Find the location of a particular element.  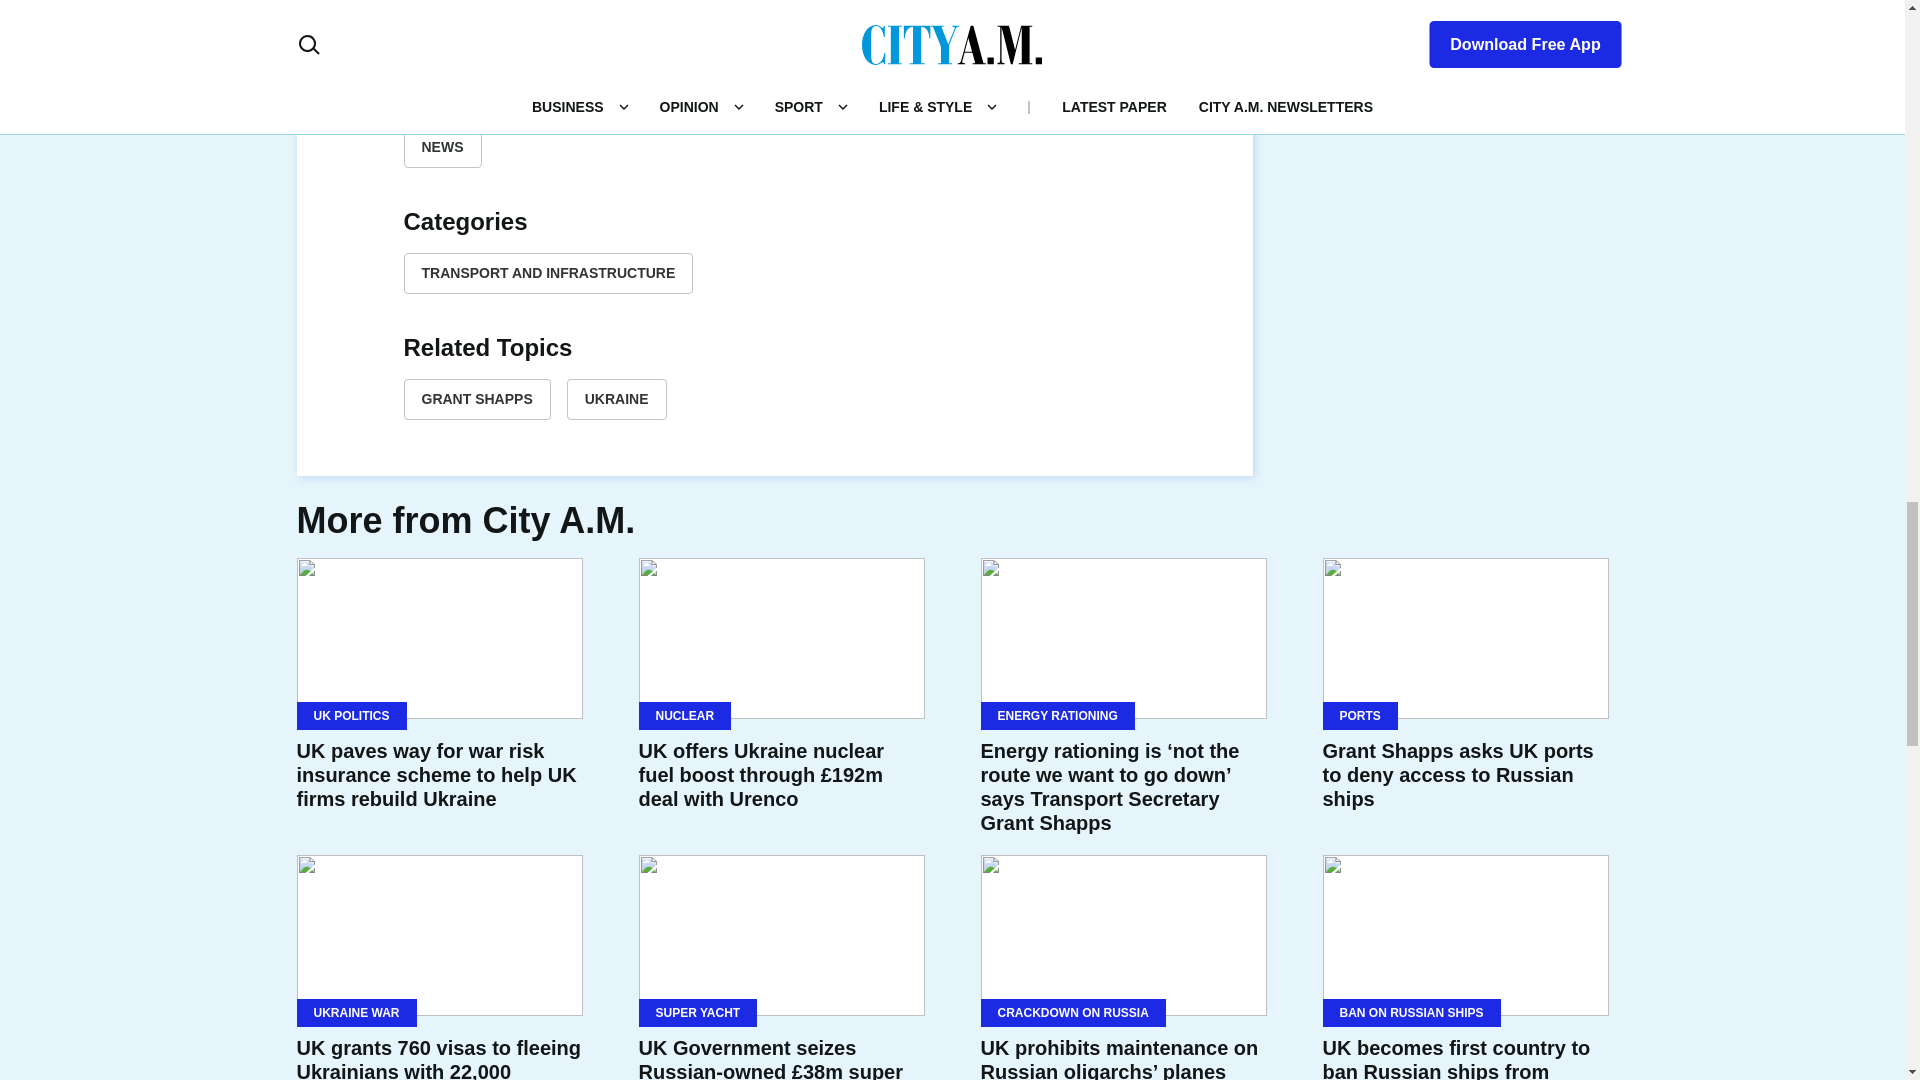

X is located at coordinates (726, 31).